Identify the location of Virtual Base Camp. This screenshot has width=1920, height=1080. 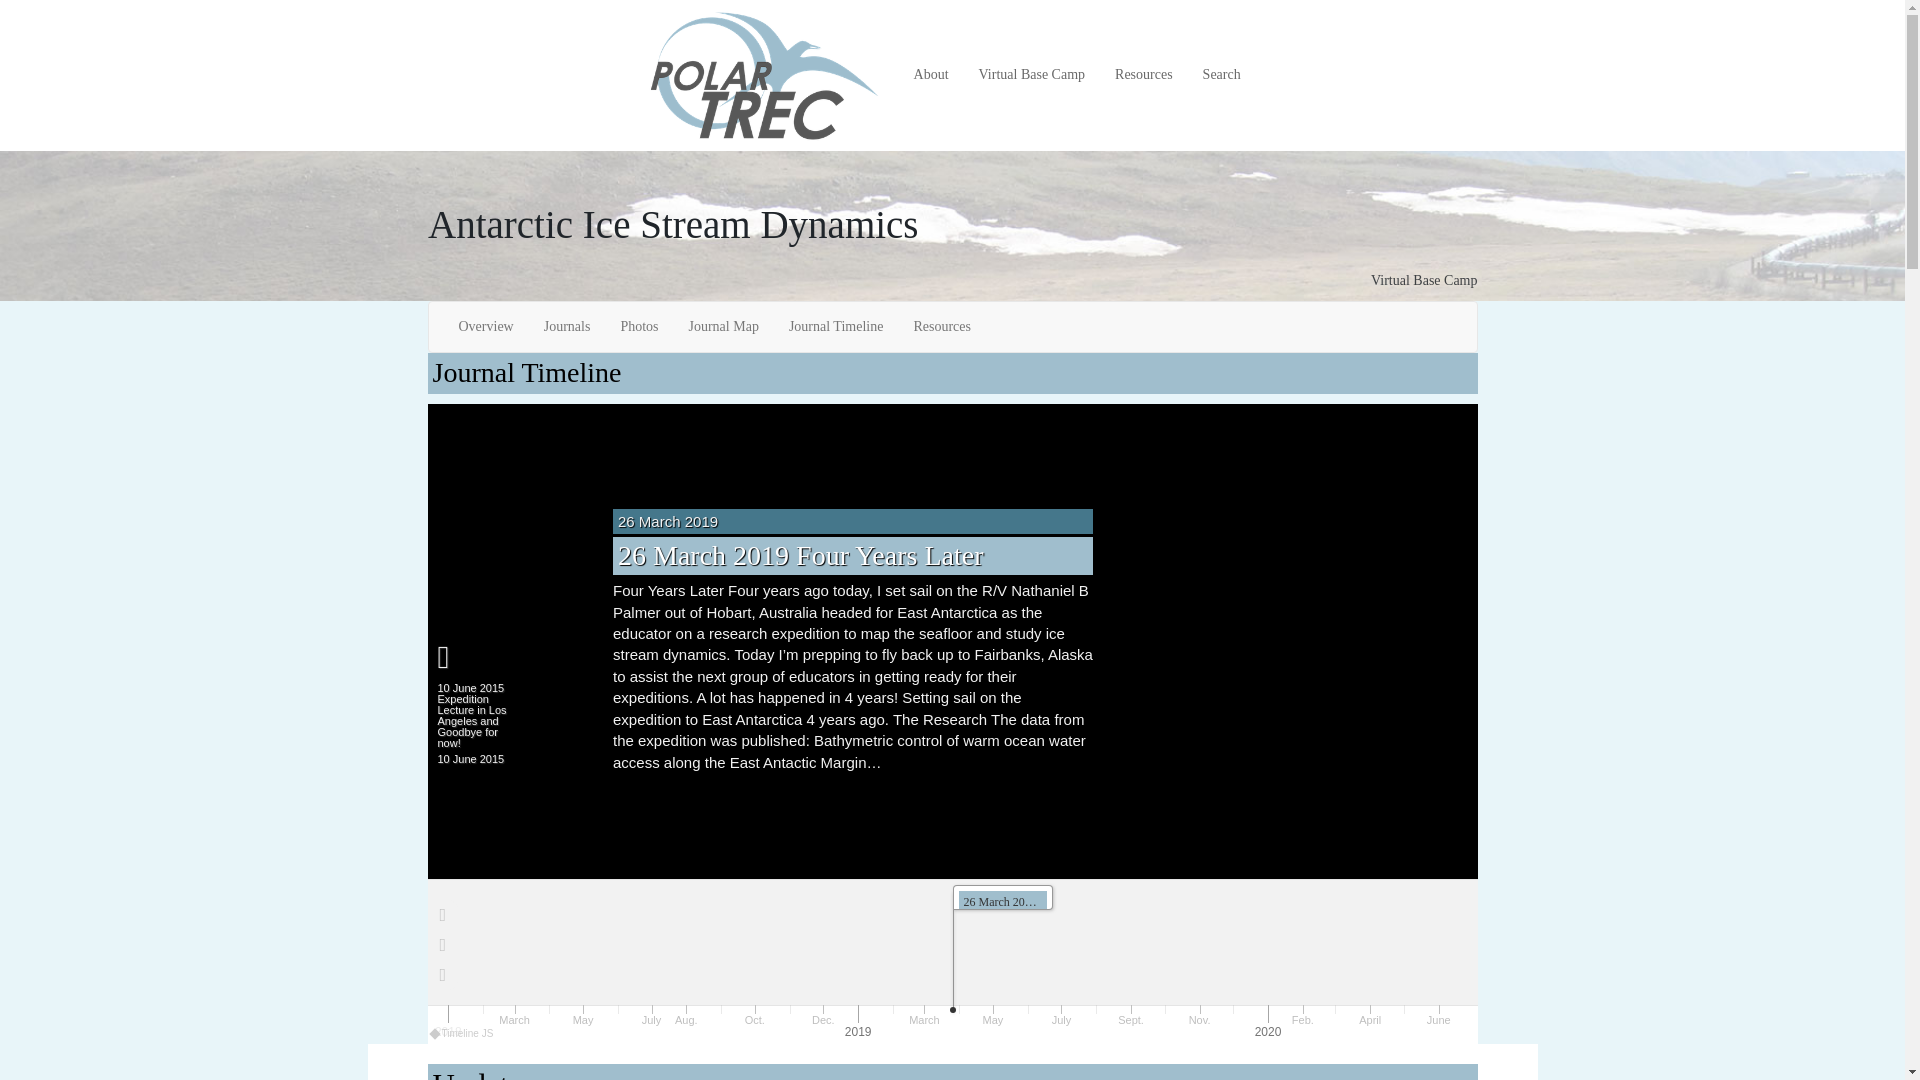
(1032, 75).